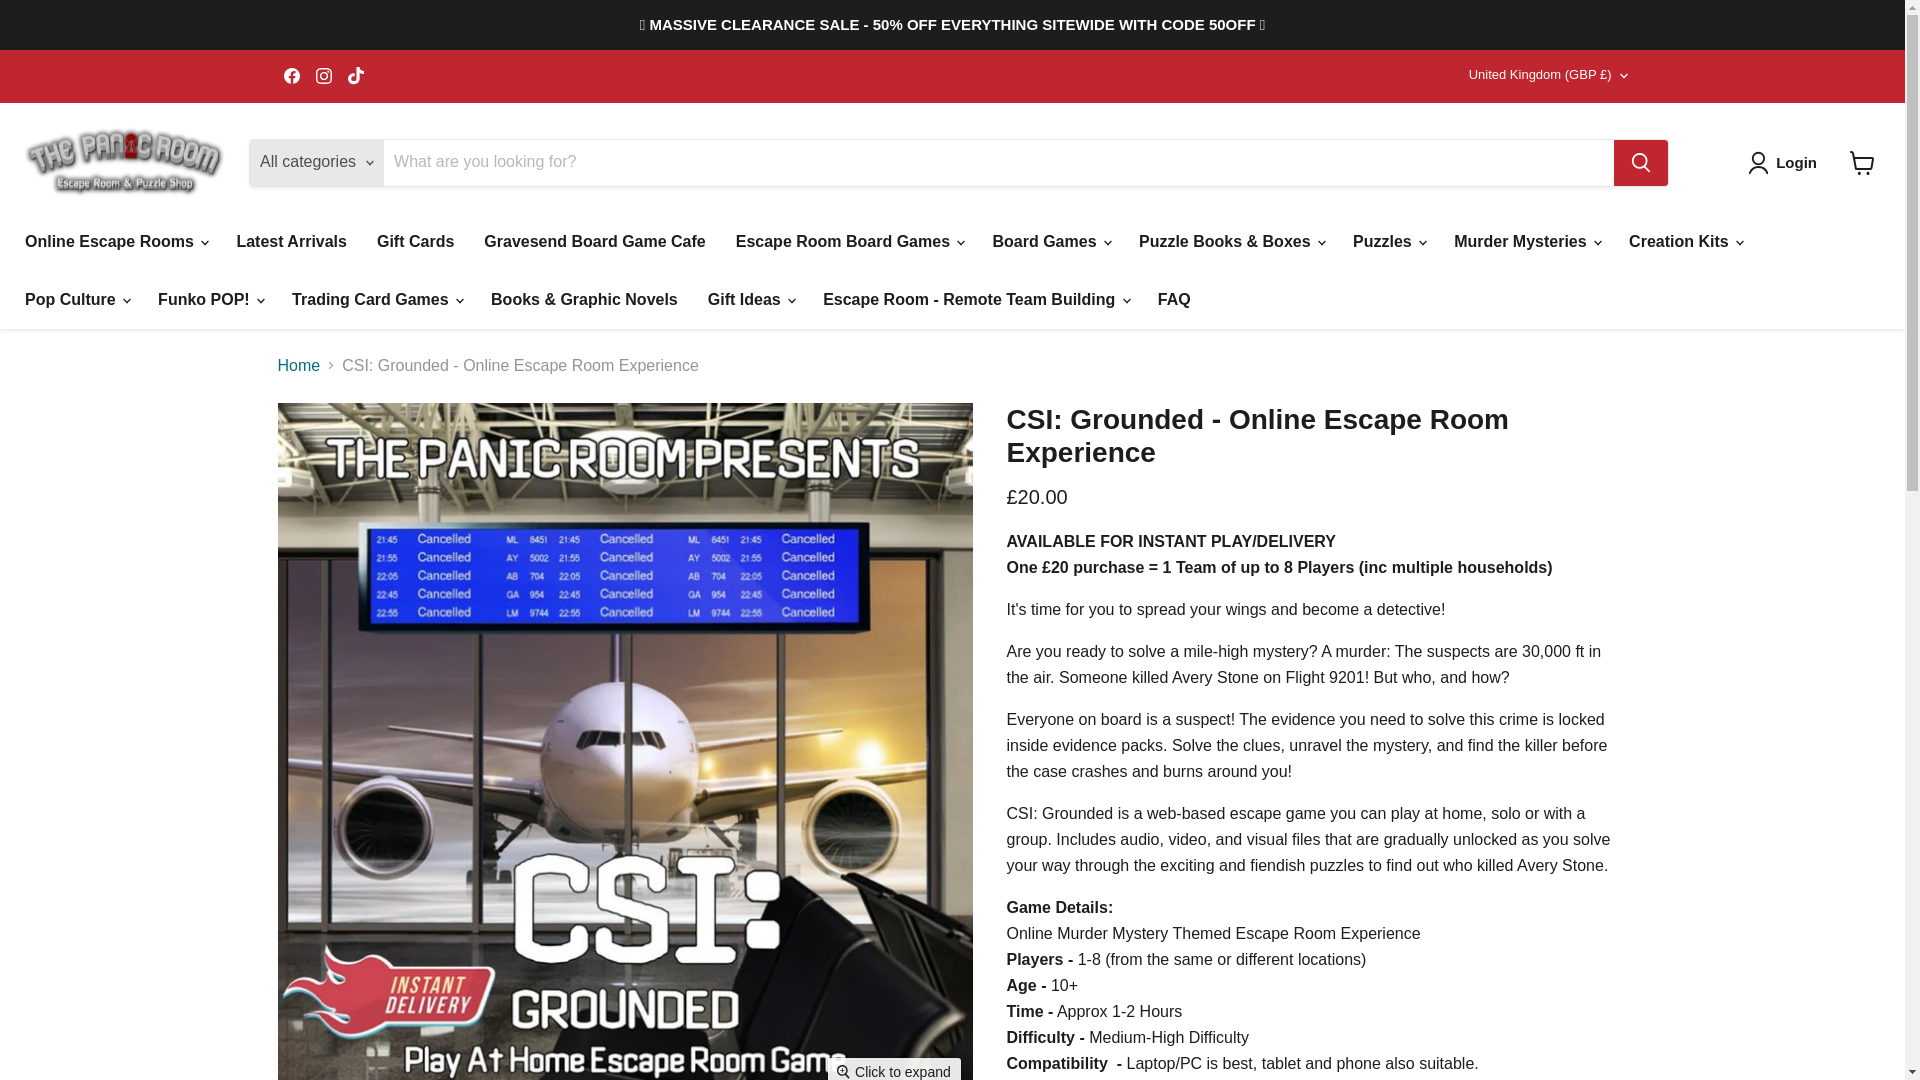  What do you see at coordinates (356, 75) in the screenshot?
I see `Find us on TikTok` at bounding box center [356, 75].